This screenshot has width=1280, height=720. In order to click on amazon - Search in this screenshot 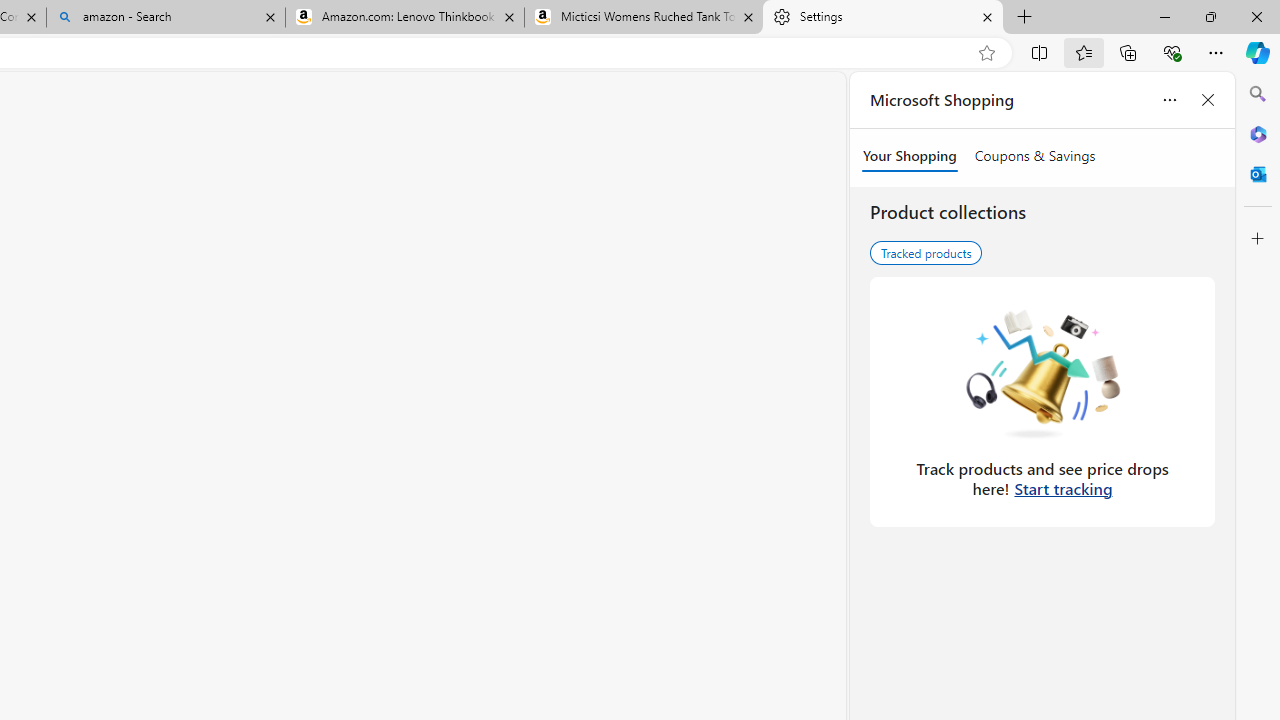, I will do `click(166, 18)`.